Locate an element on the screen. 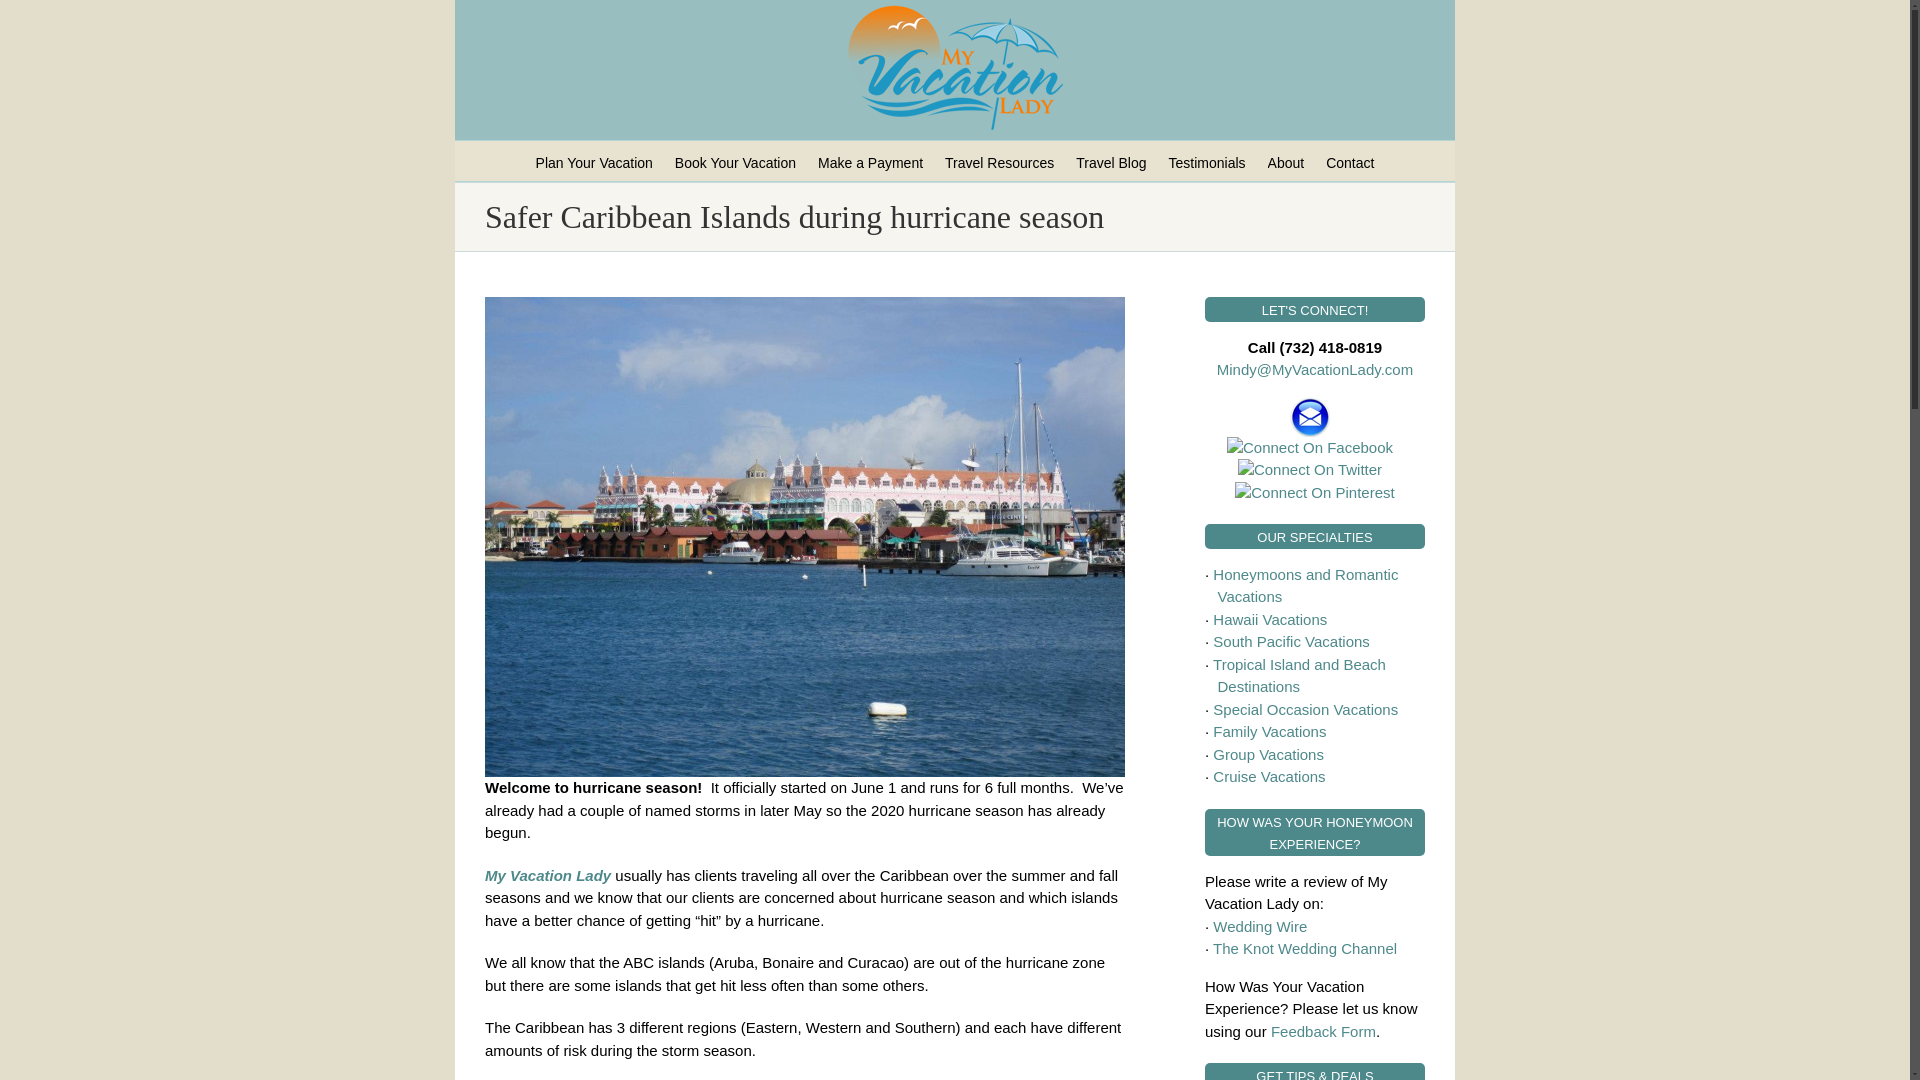 This screenshot has width=1920, height=1080. Honeymoon Vacation, Romantic Vacation is located at coordinates (1301, 585).